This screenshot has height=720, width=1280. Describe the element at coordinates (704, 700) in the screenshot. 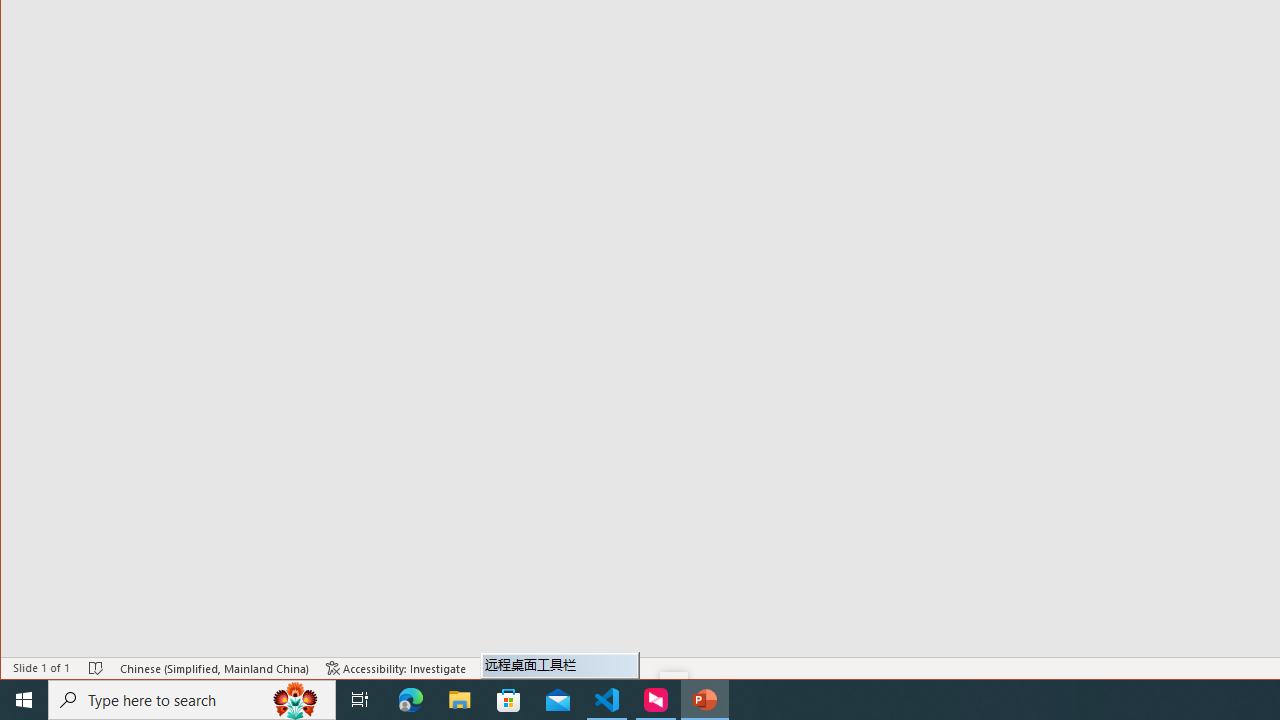

I see `PowerPoint - 1 running window` at that location.